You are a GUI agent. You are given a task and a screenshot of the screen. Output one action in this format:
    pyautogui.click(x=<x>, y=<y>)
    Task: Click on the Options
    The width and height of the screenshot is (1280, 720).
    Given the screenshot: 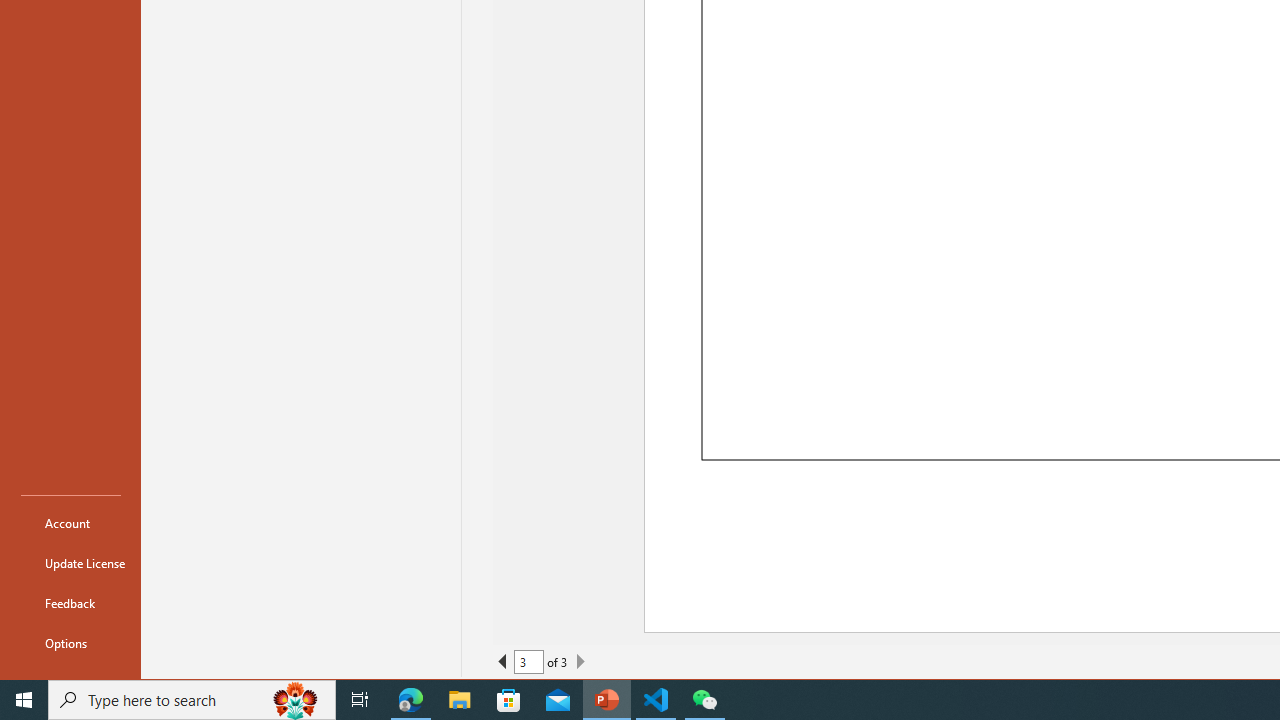 What is the action you would take?
    pyautogui.click(x=70, y=642)
    